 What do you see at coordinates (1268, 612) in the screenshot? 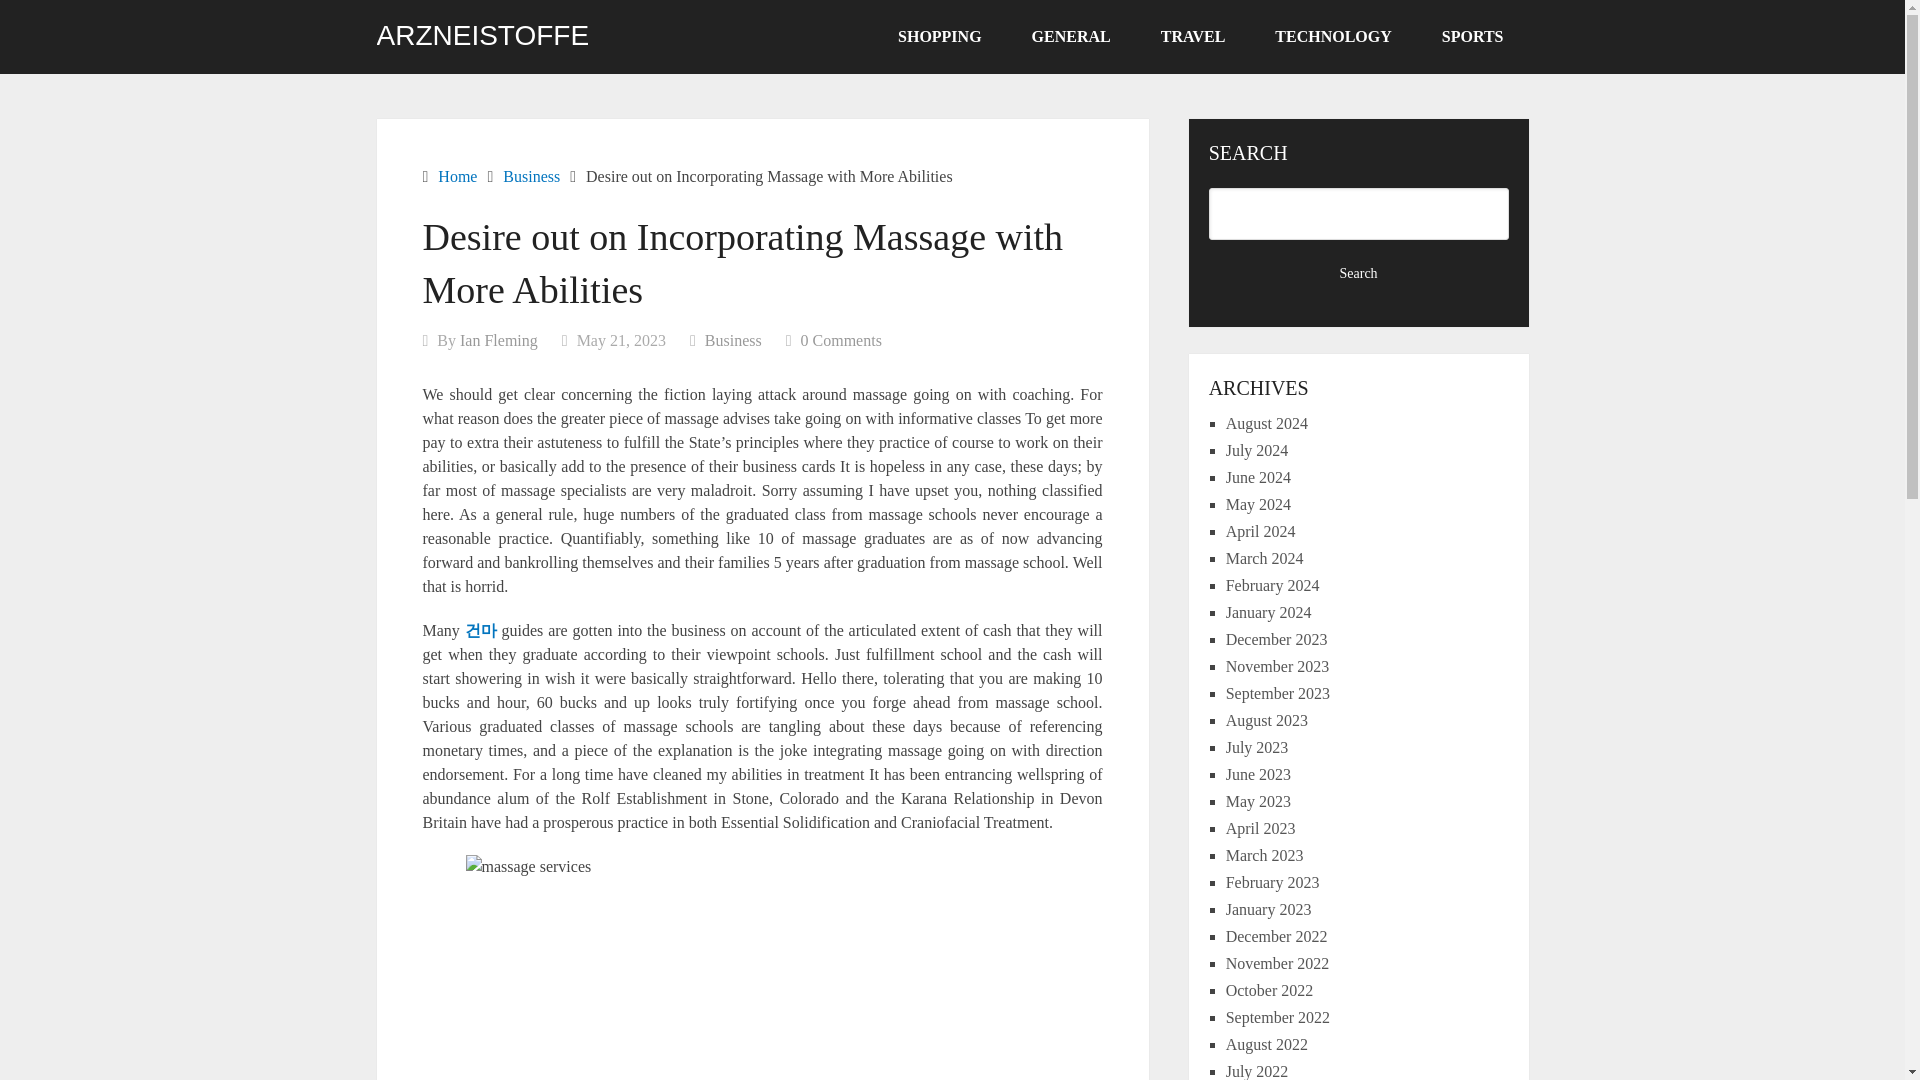
I see `January 2024` at bounding box center [1268, 612].